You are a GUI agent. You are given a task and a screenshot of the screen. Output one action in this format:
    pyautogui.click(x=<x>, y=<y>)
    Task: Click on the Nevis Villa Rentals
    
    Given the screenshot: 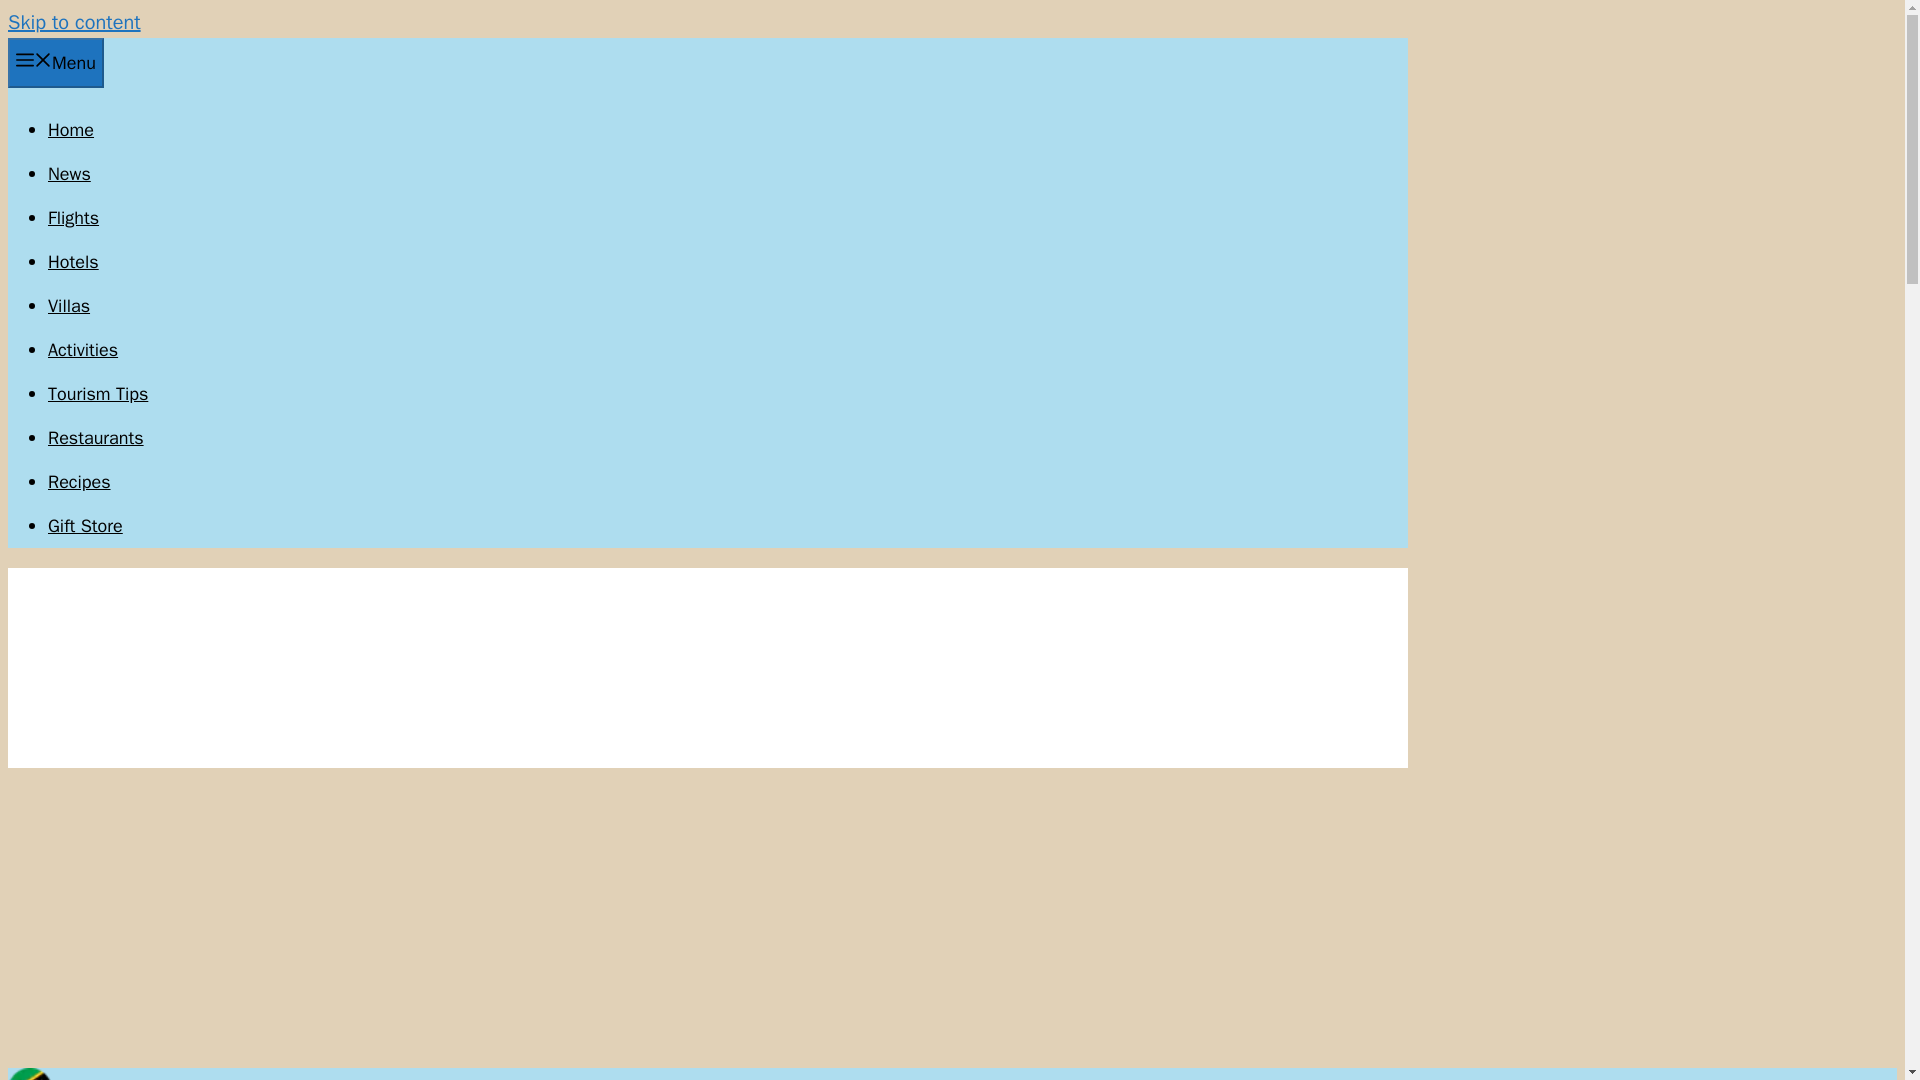 What is the action you would take?
    pyautogui.click(x=69, y=306)
    